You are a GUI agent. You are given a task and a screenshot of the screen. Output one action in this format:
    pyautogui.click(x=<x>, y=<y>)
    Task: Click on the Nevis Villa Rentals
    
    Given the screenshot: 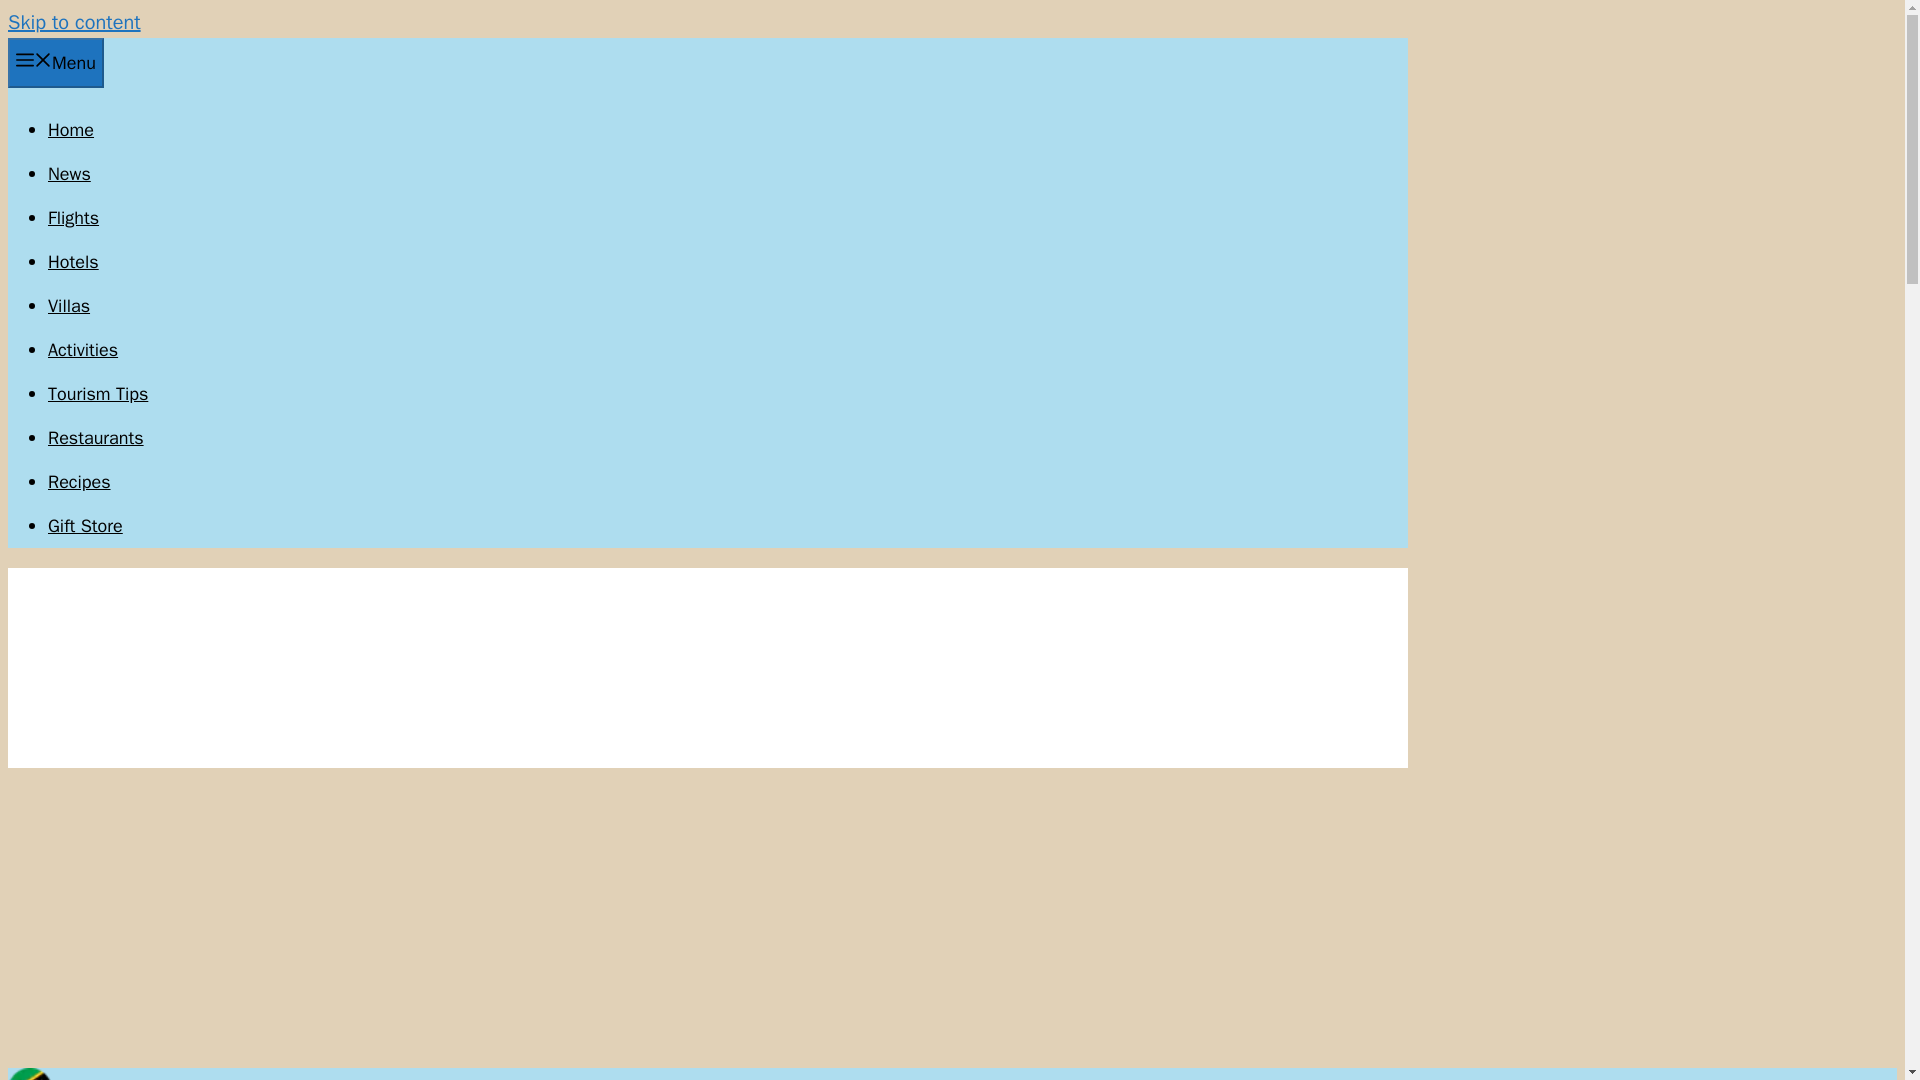 What is the action you would take?
    pyautogui.click(x=69, y=306)
    